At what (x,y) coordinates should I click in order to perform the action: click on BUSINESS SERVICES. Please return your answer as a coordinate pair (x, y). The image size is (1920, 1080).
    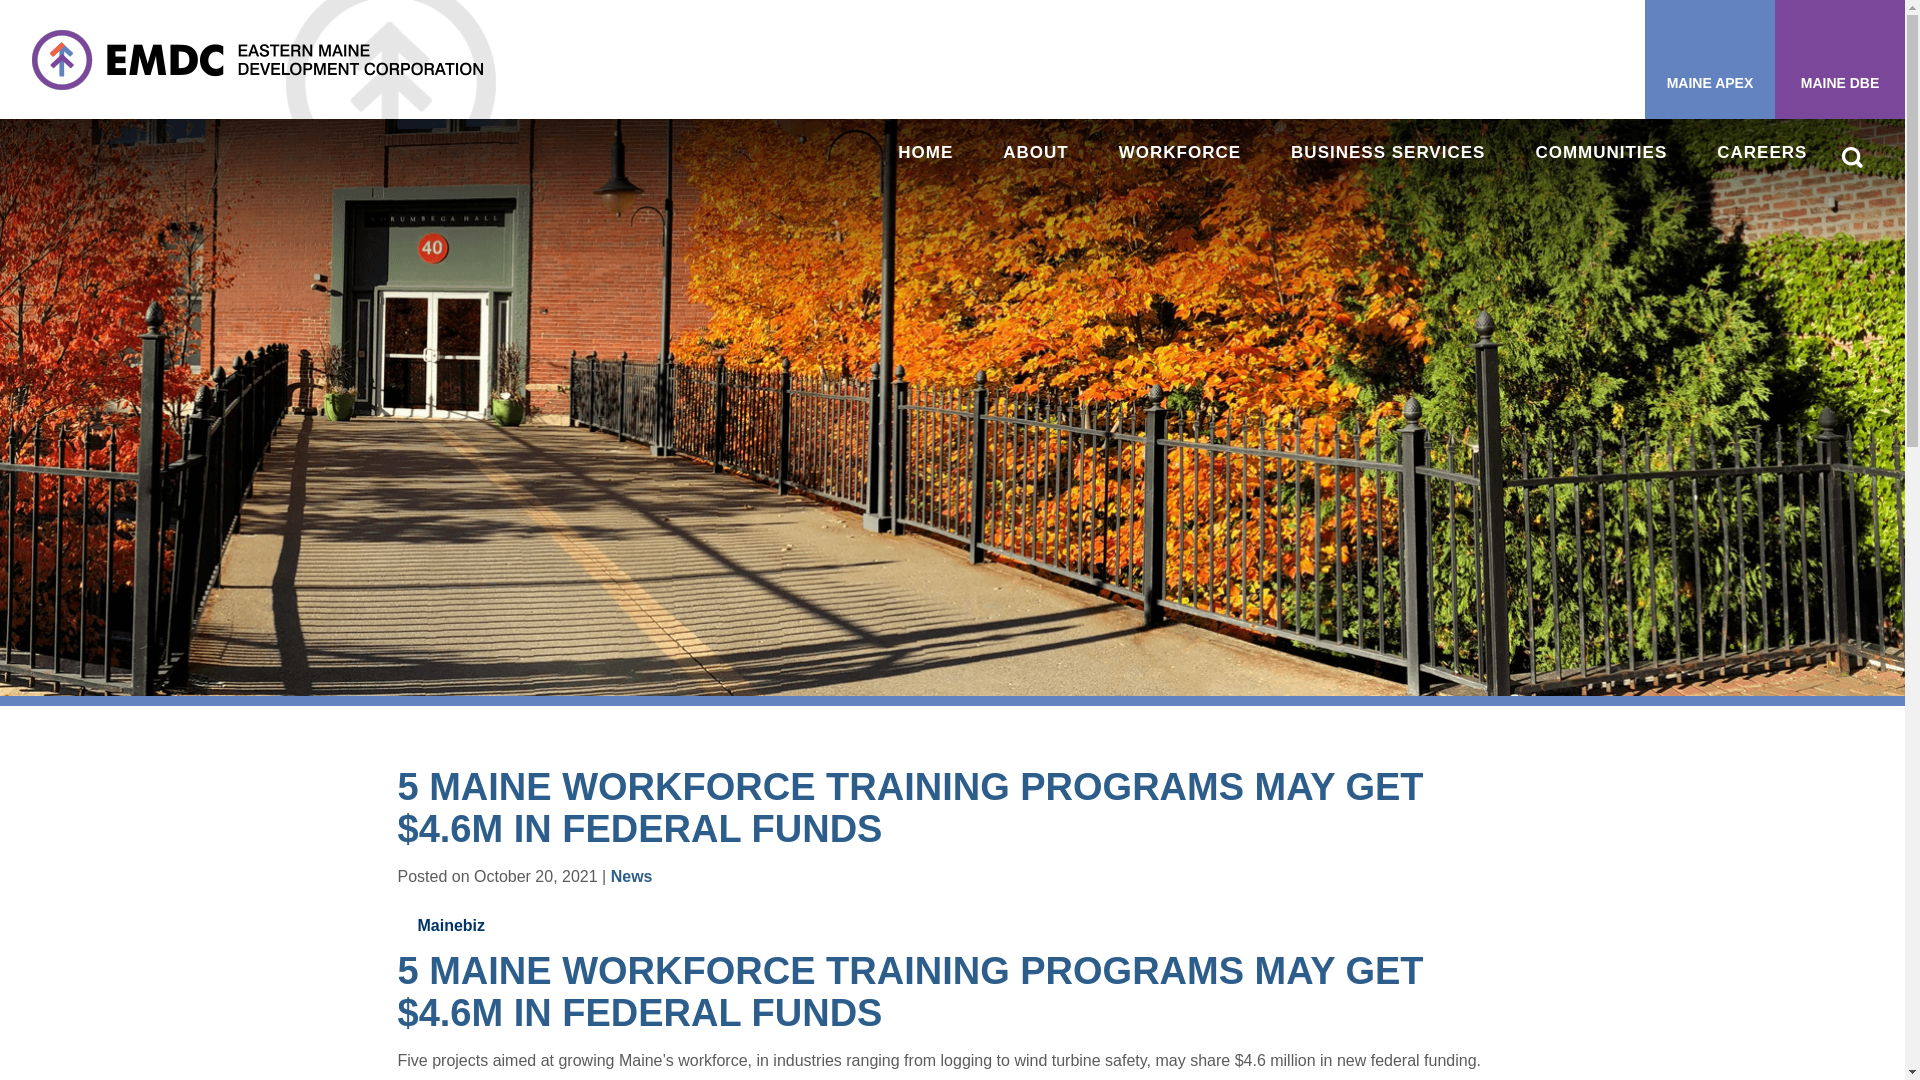
    Looking at the image, I should click on (1387, 152).